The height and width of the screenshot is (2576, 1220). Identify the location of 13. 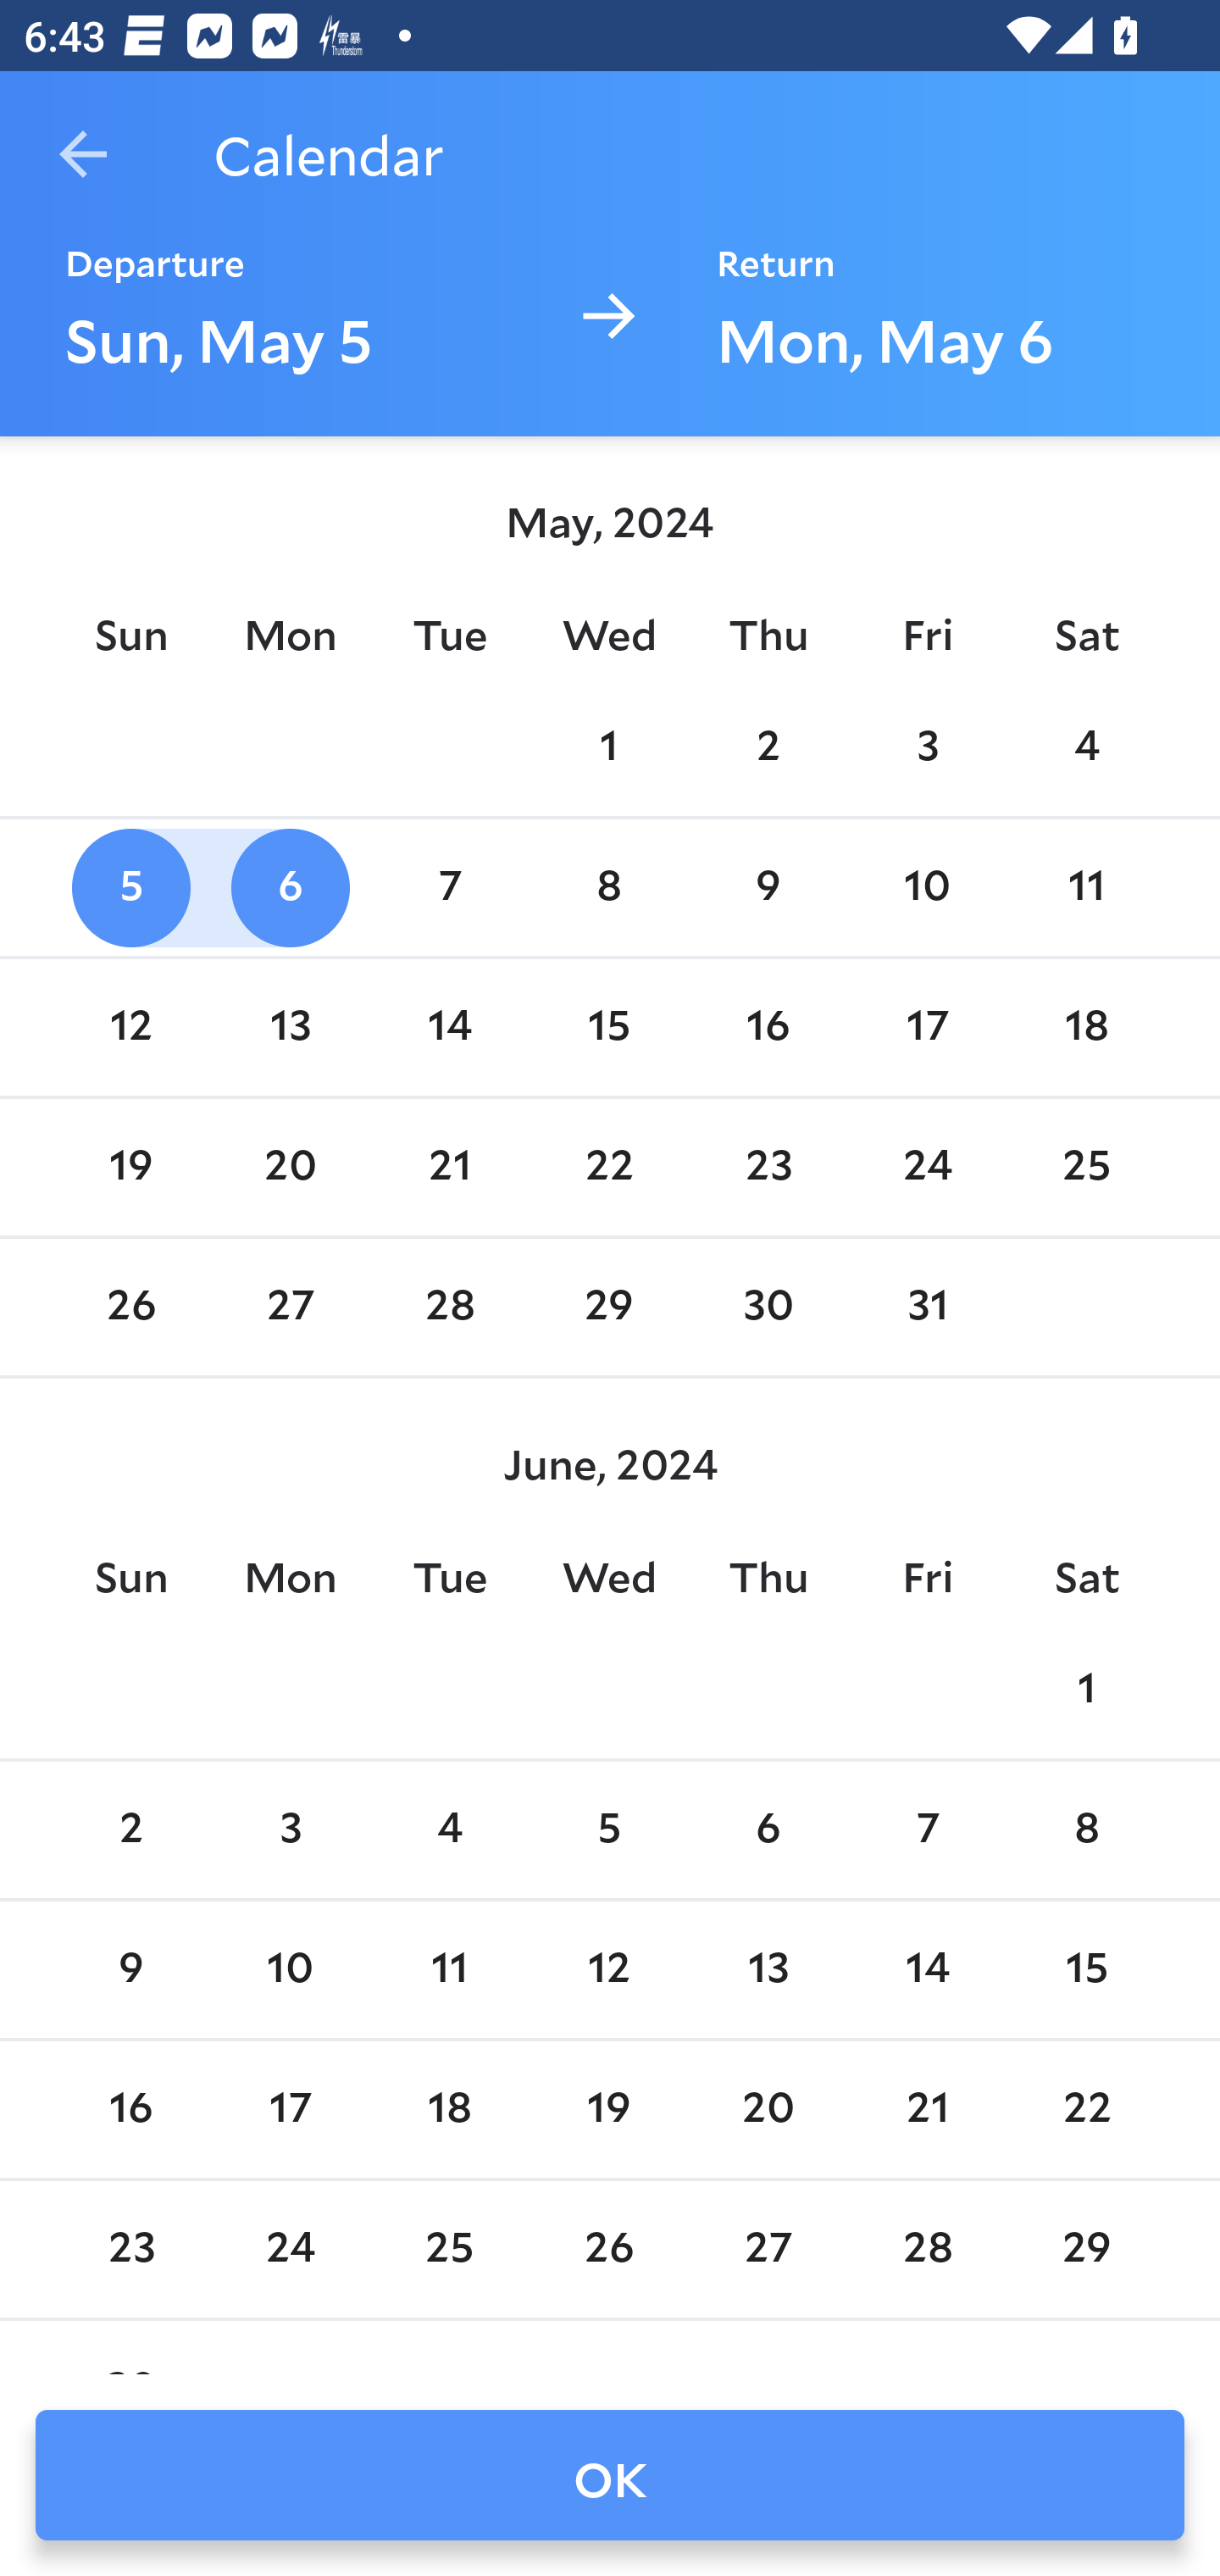
(291, 1027).